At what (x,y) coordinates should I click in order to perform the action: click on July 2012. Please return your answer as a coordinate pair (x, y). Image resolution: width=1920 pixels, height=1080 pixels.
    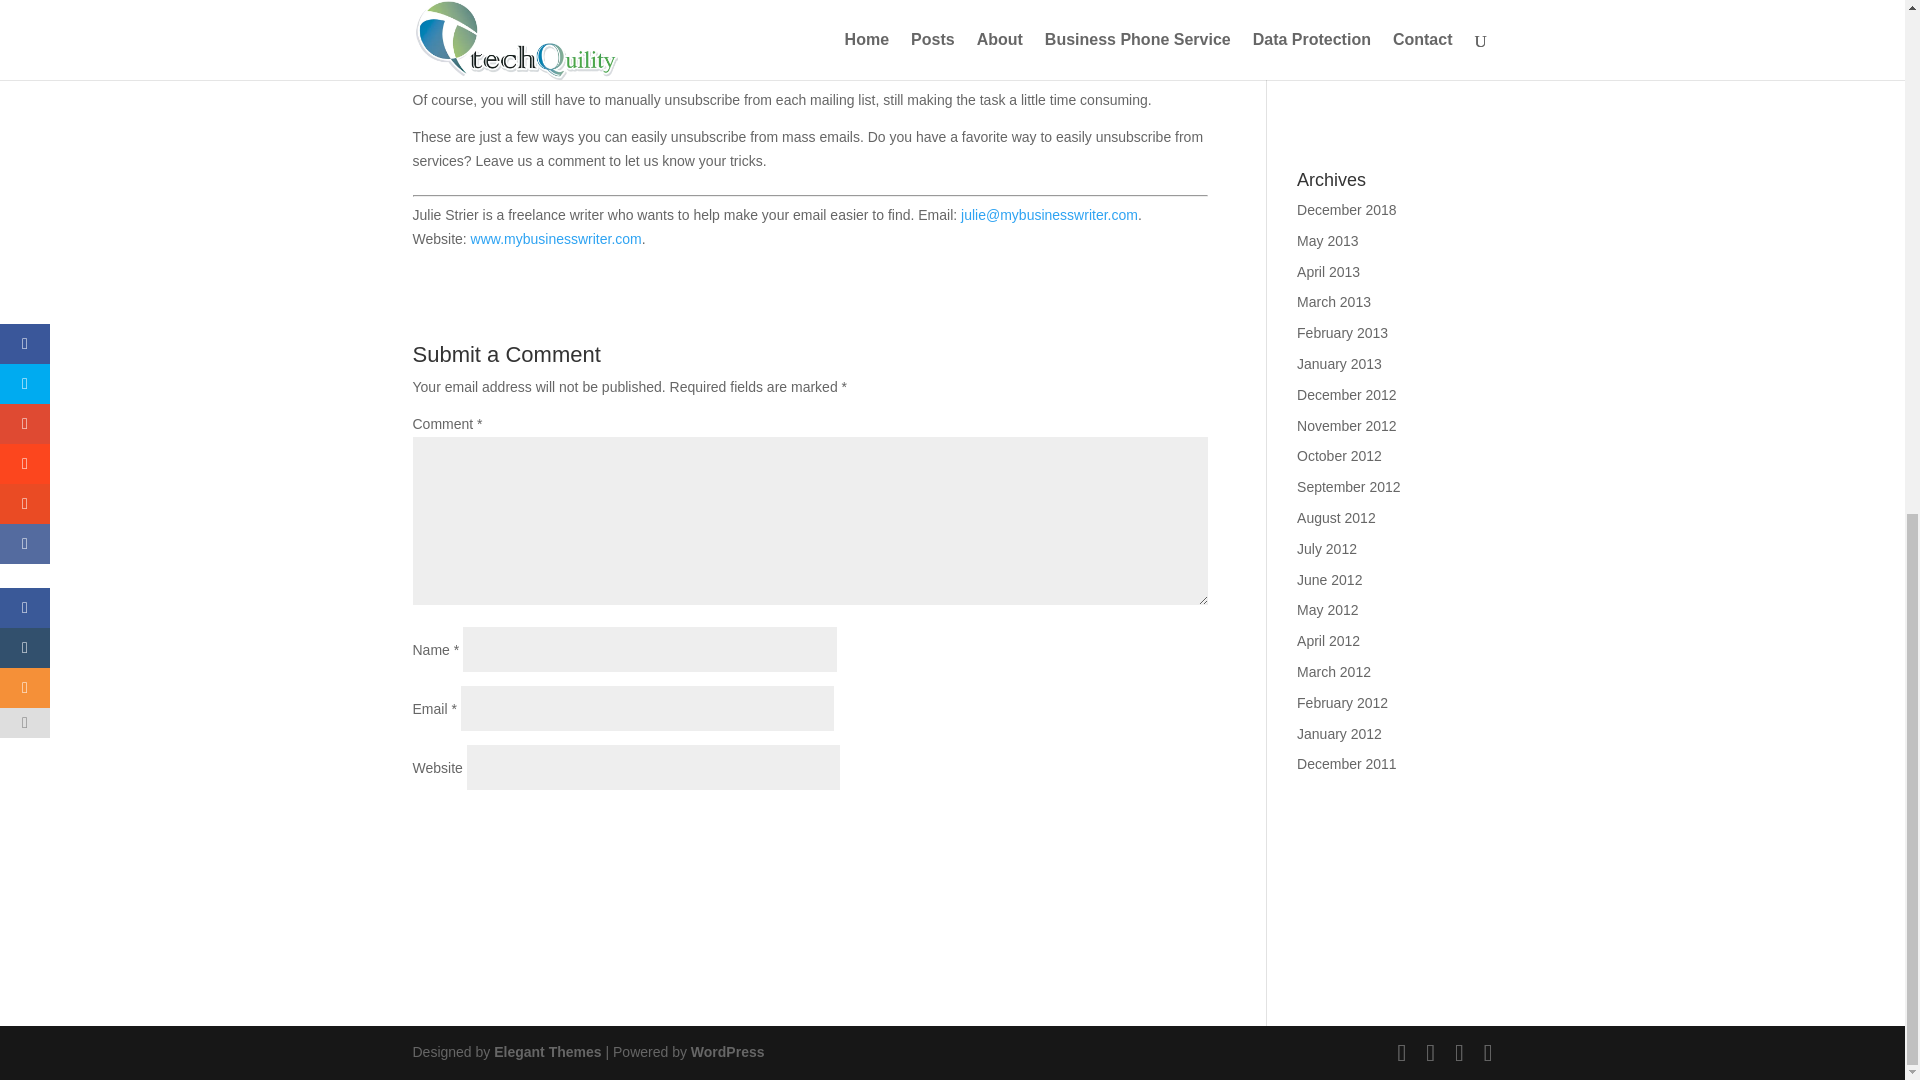
    Looking at the image, I should click on (1327, 549).